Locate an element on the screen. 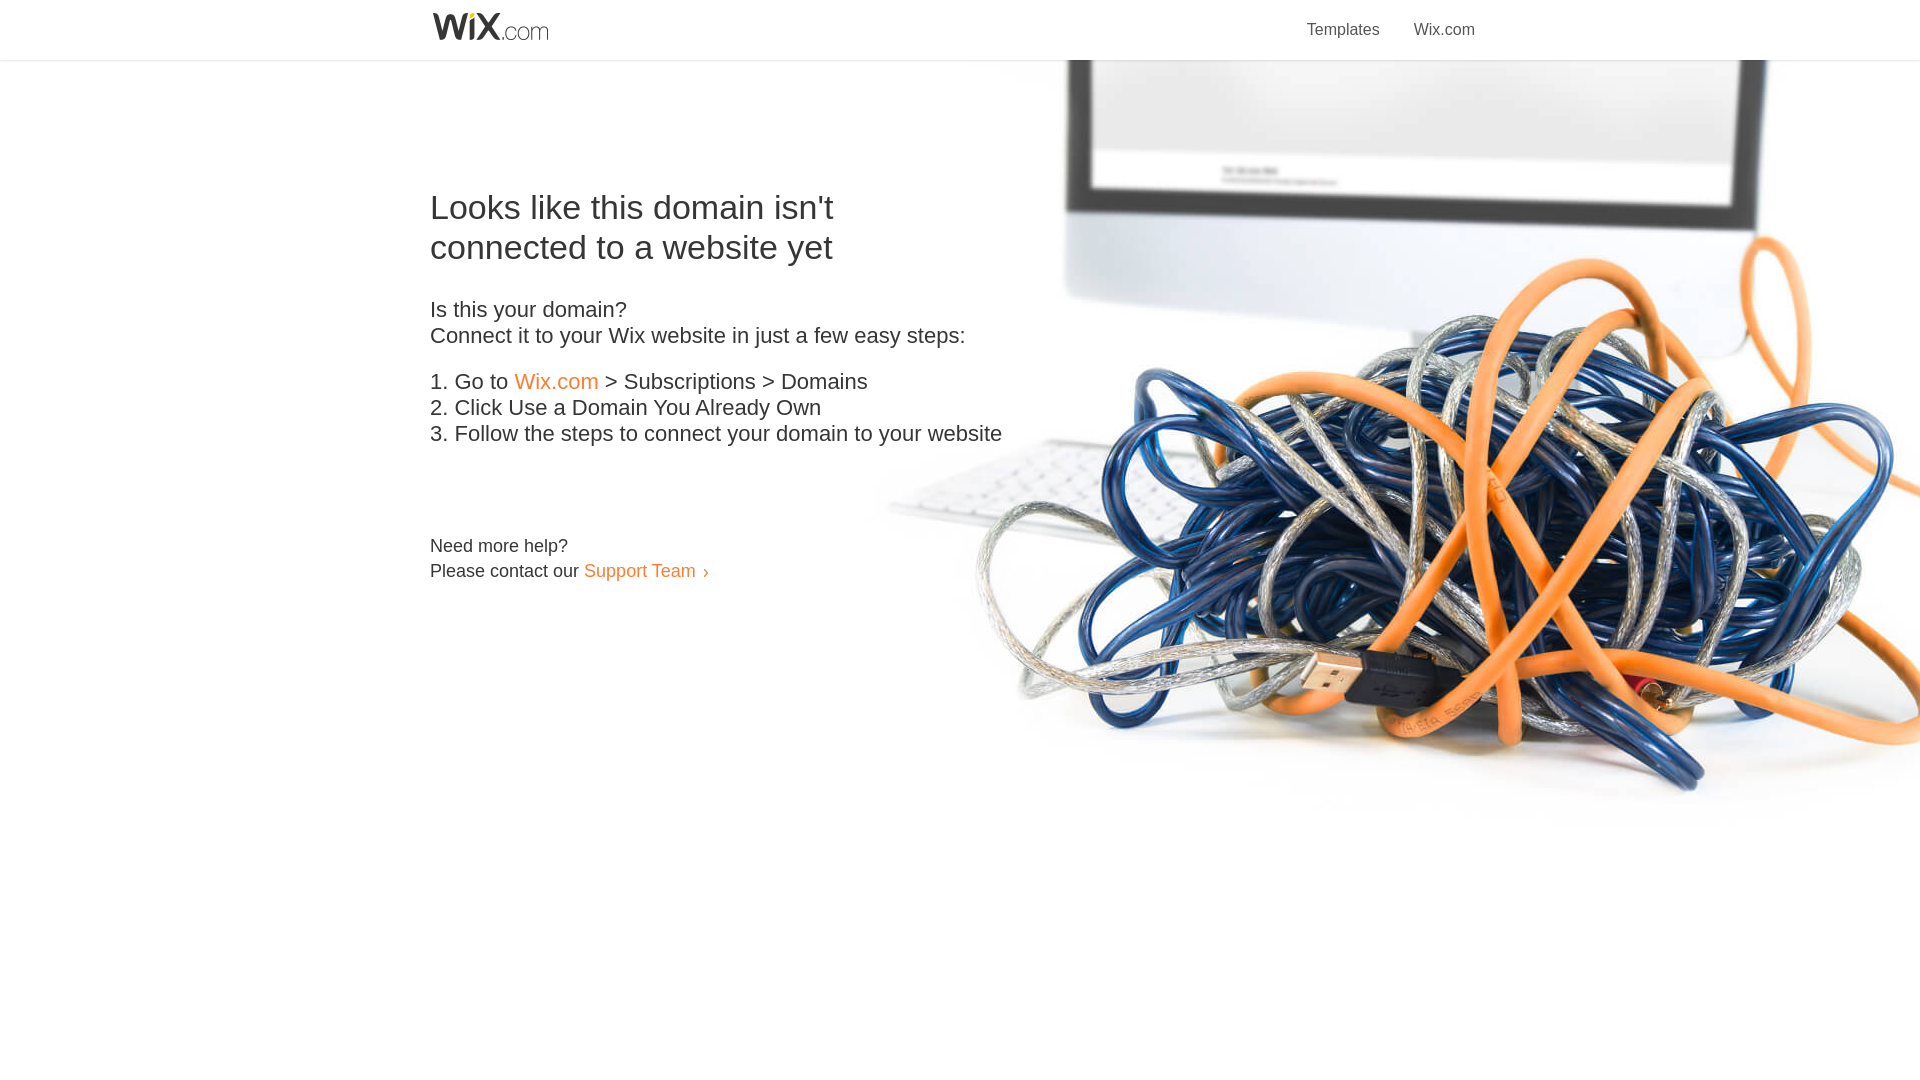 This screenshot has width=1920, height=1080. Templates is located at coordinates (1344, 18).